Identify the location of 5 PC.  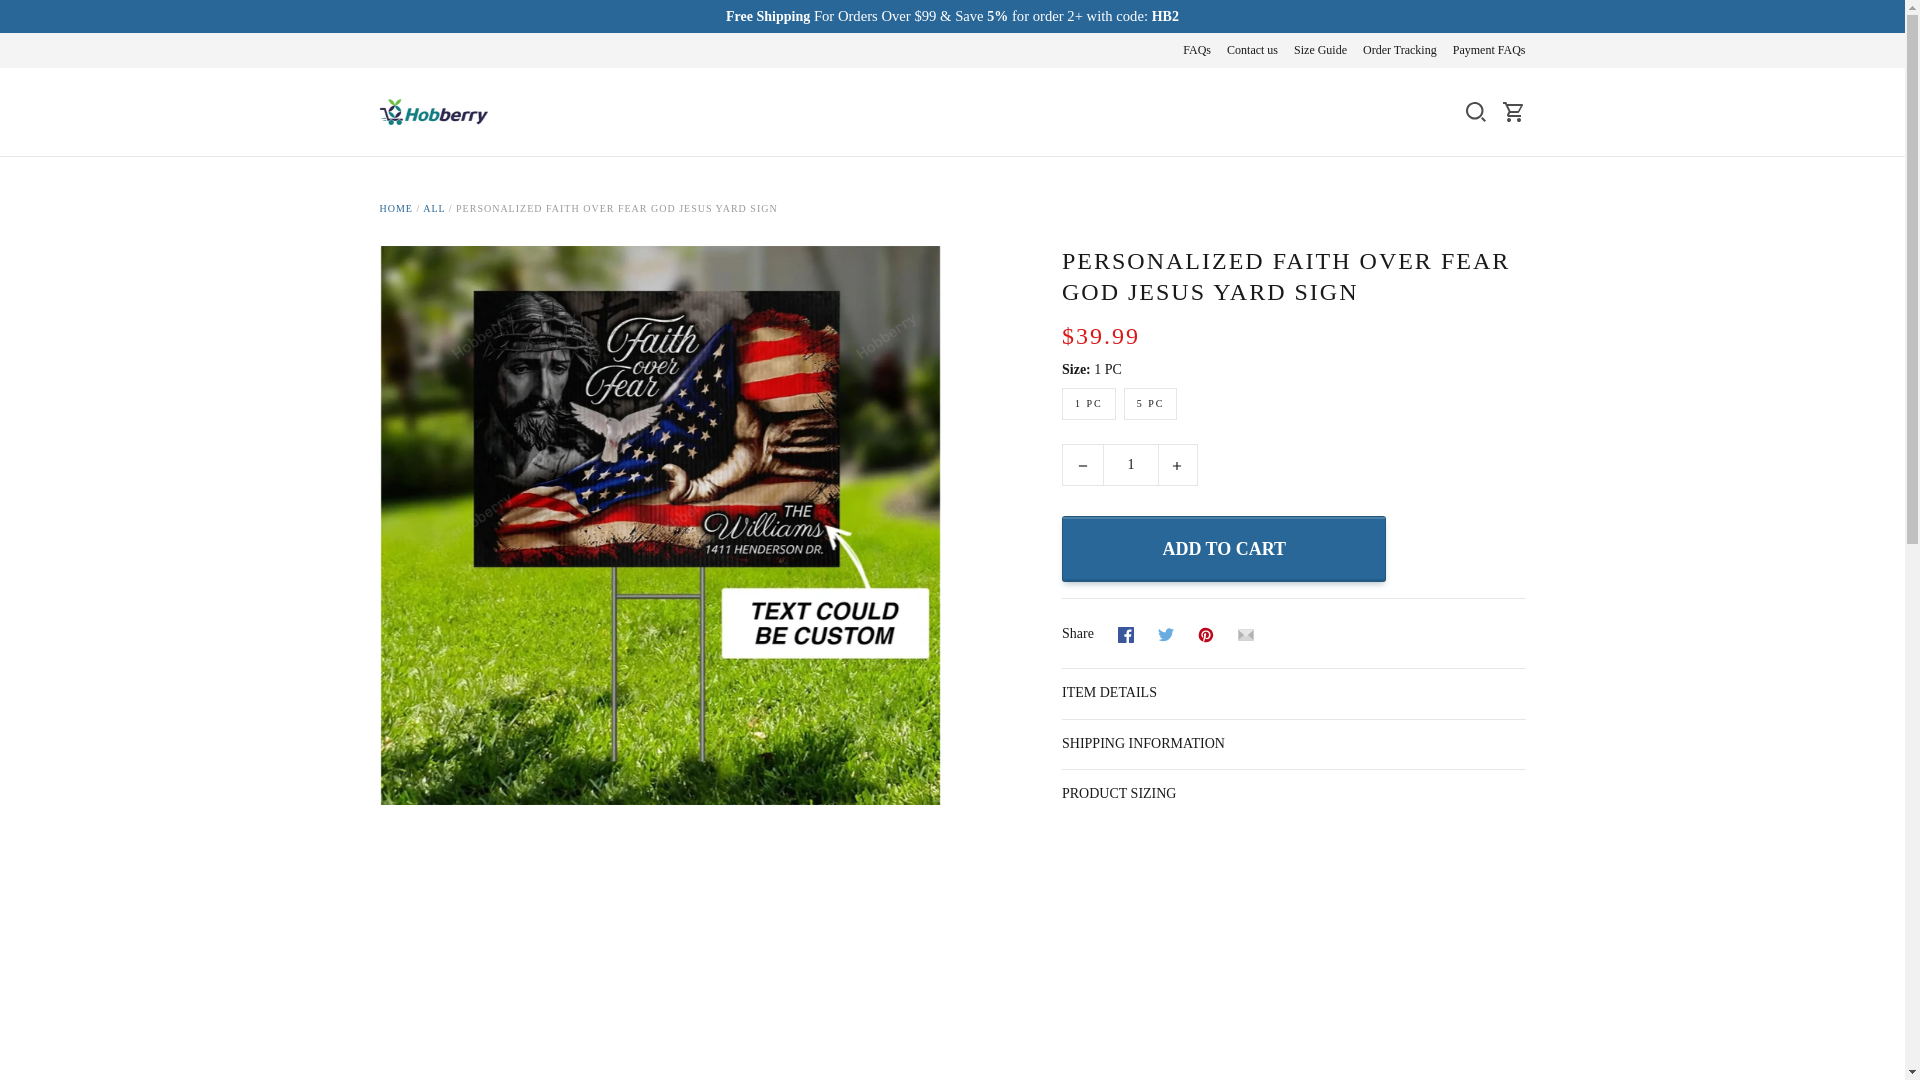
(1150, 404).